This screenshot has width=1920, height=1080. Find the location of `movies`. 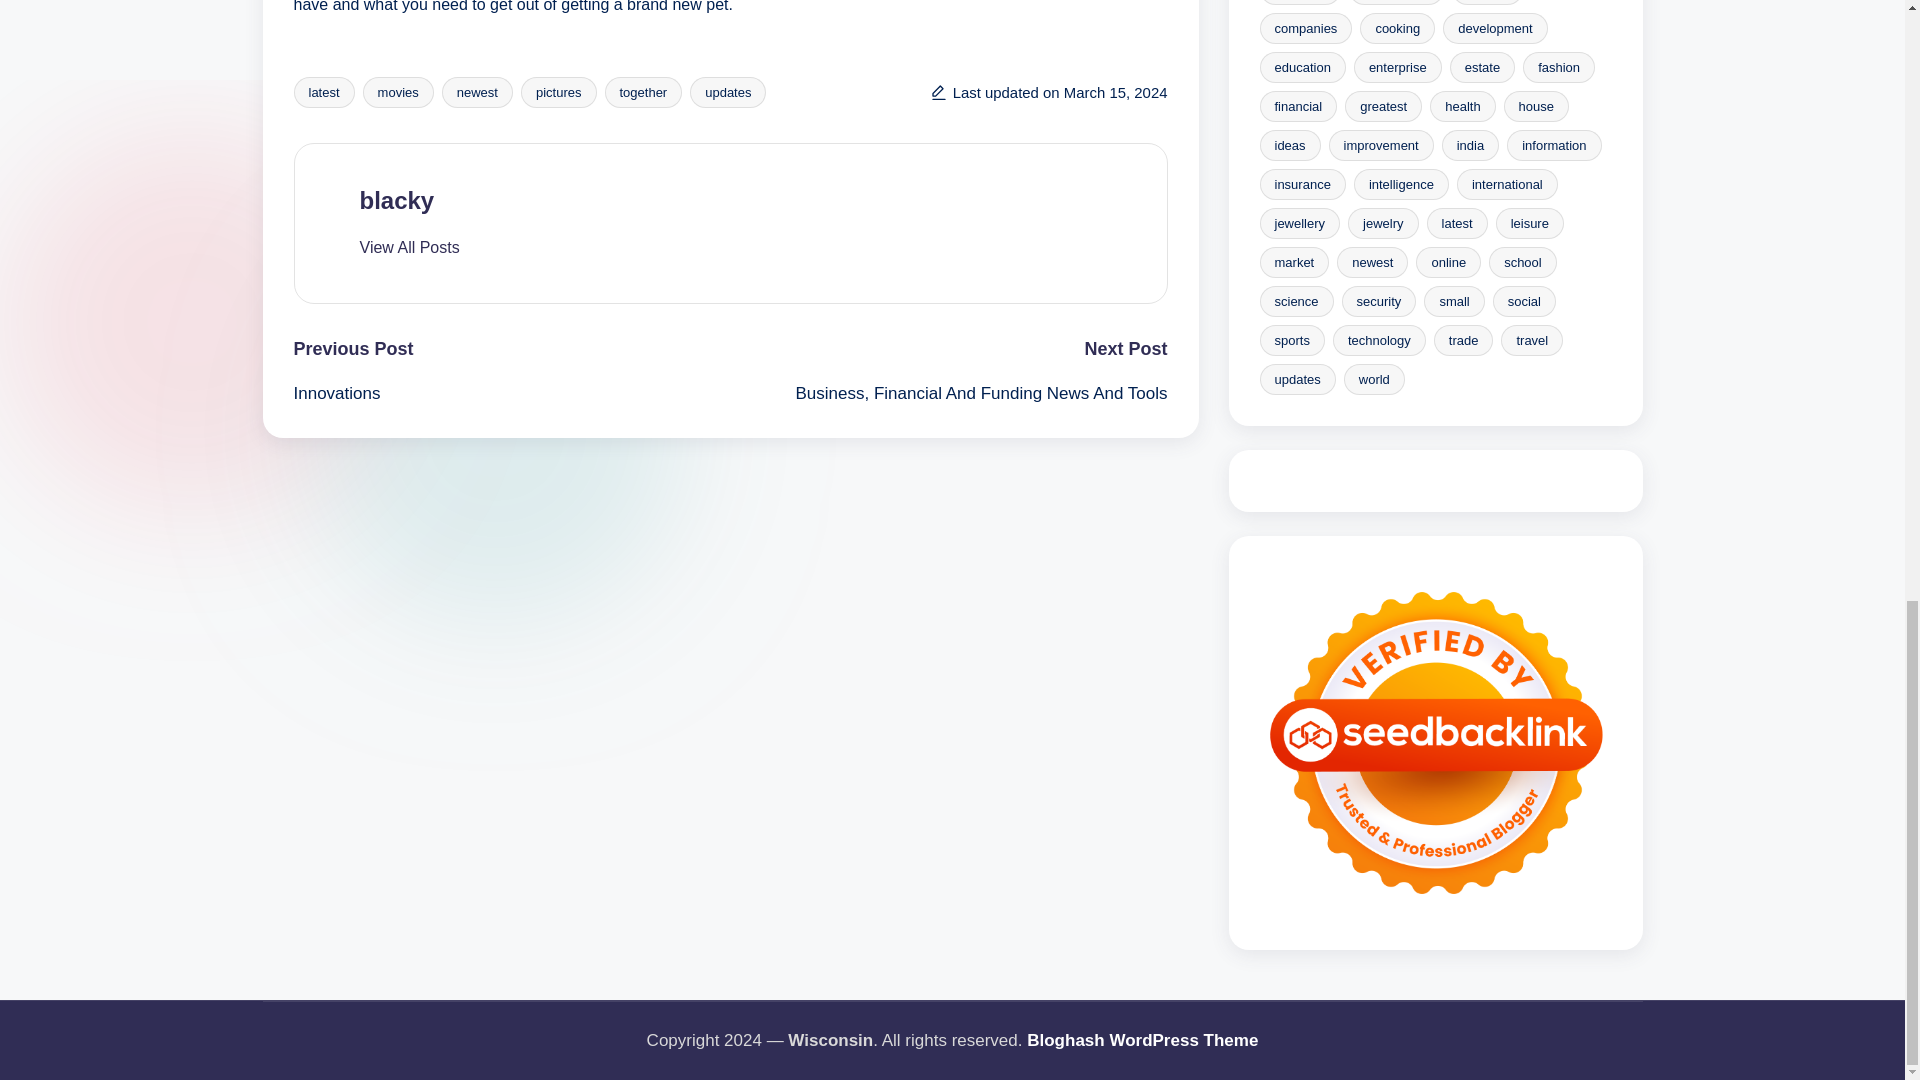

movies is located at coordinates (398, 92).